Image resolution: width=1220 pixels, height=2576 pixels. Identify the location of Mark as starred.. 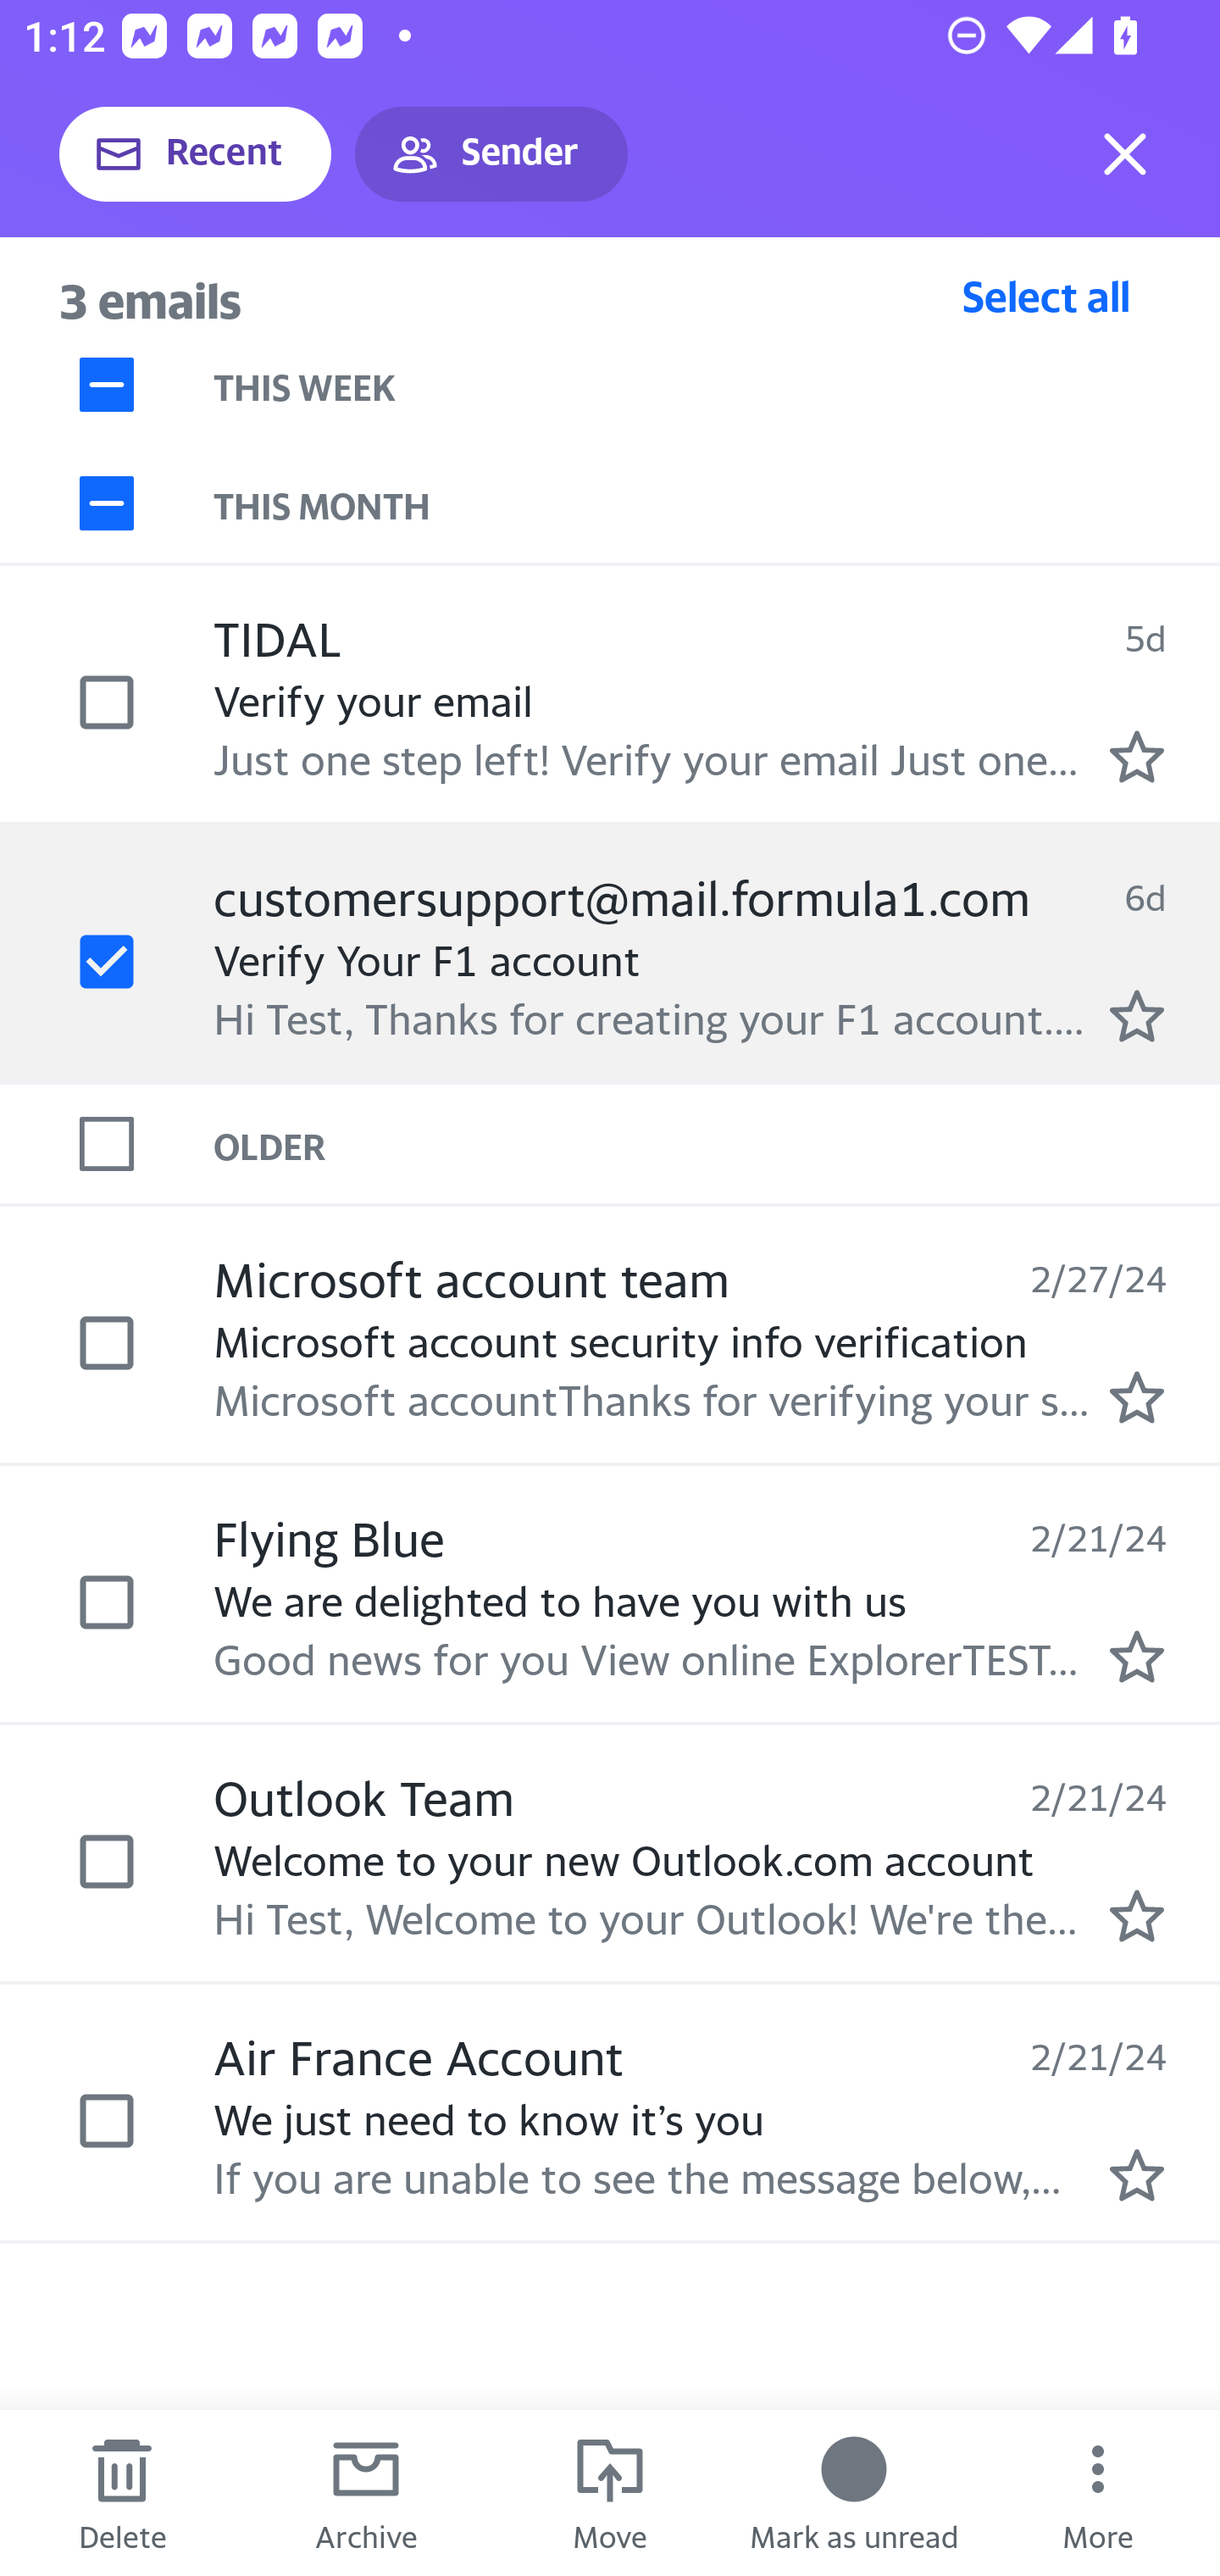
(1137, 1016).